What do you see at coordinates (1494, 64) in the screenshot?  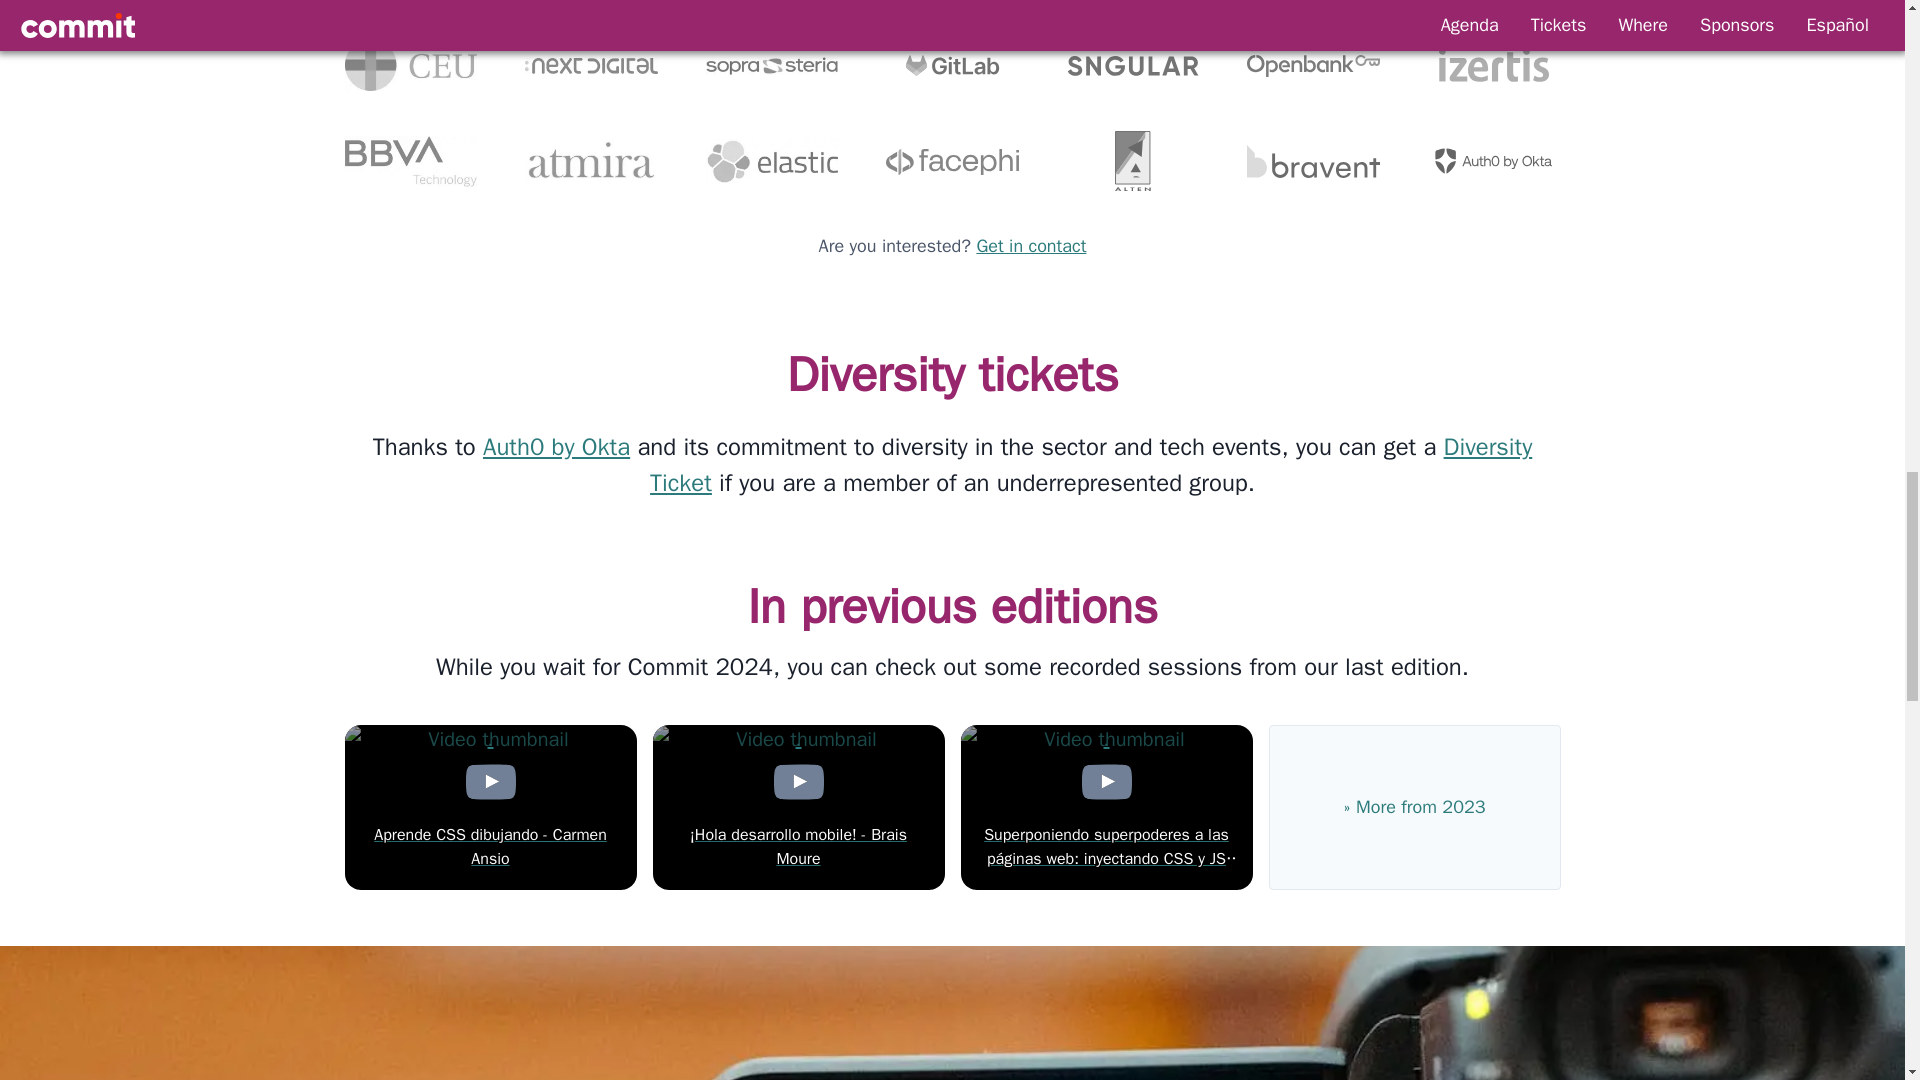 I see `Izertis` at bounding box center [1494, 64].